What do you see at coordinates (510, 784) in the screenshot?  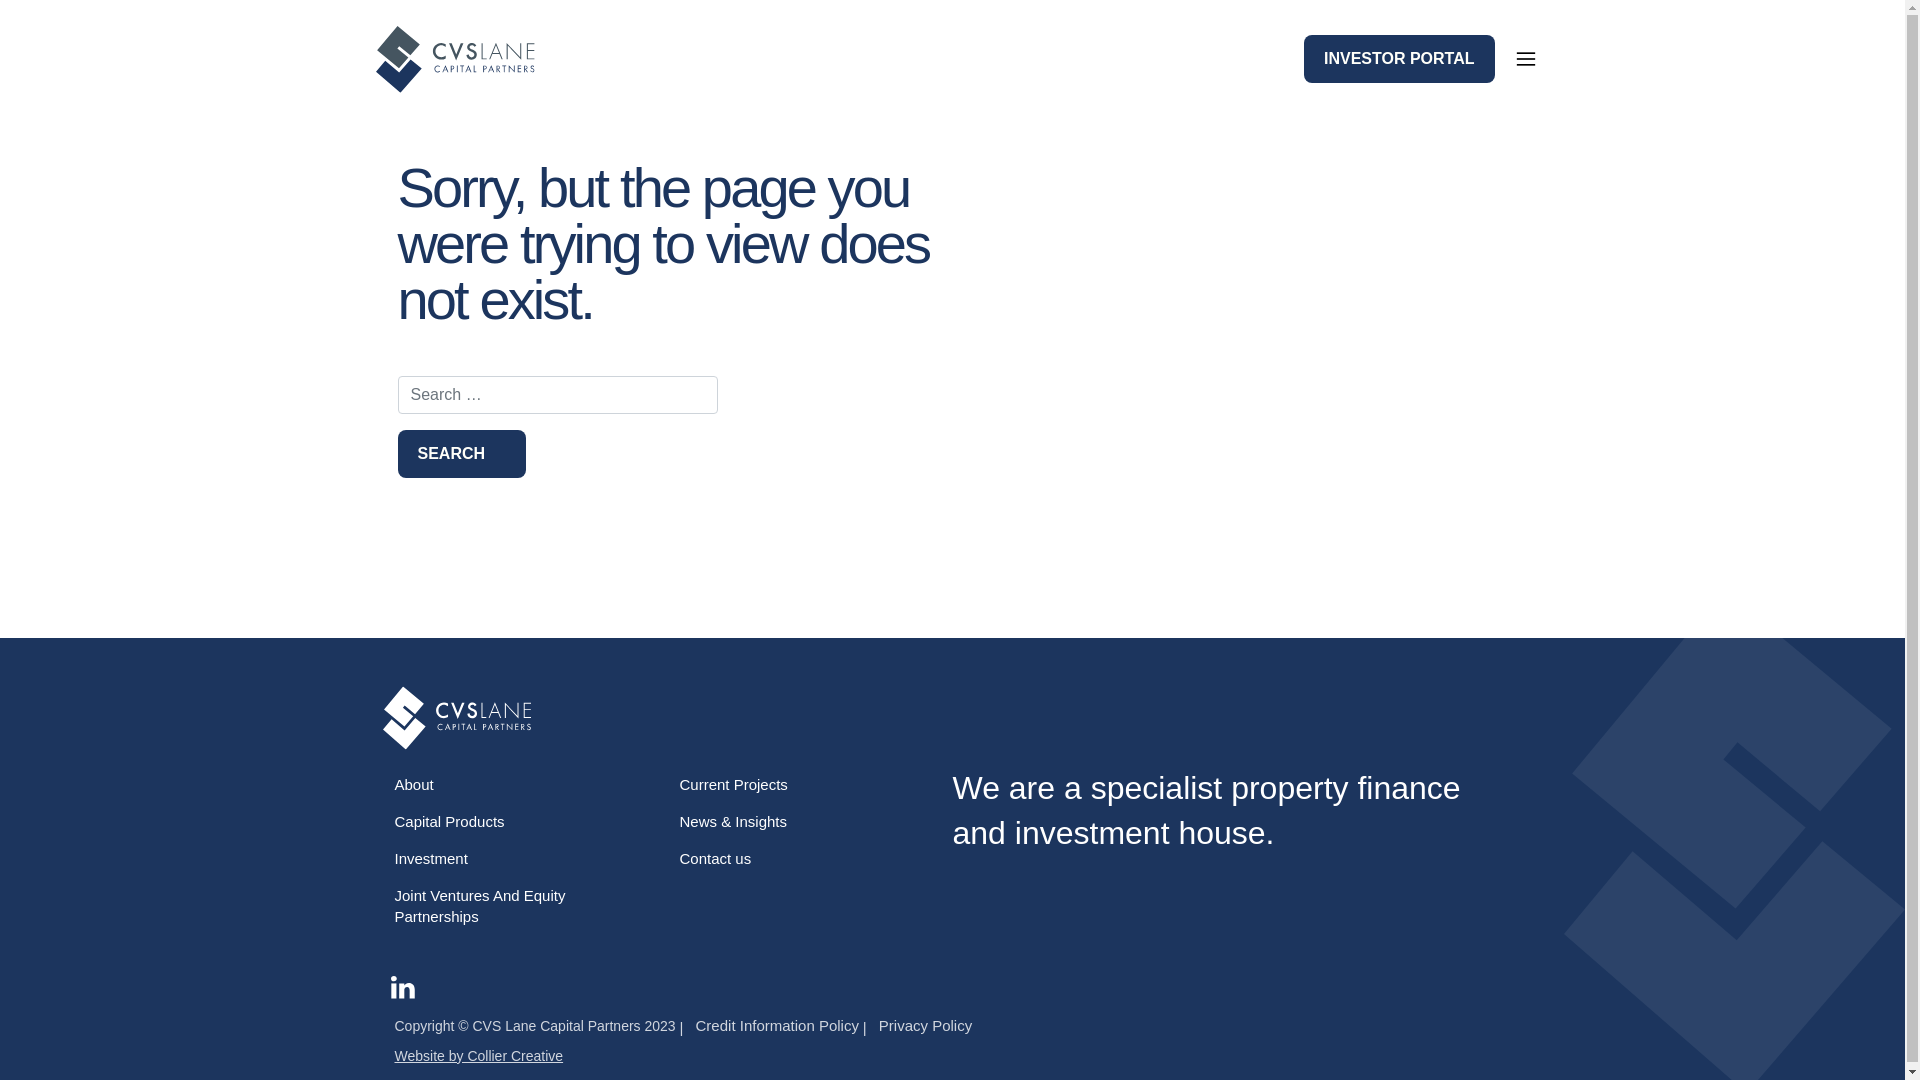 I see `About` at bounding box center [510, 784].